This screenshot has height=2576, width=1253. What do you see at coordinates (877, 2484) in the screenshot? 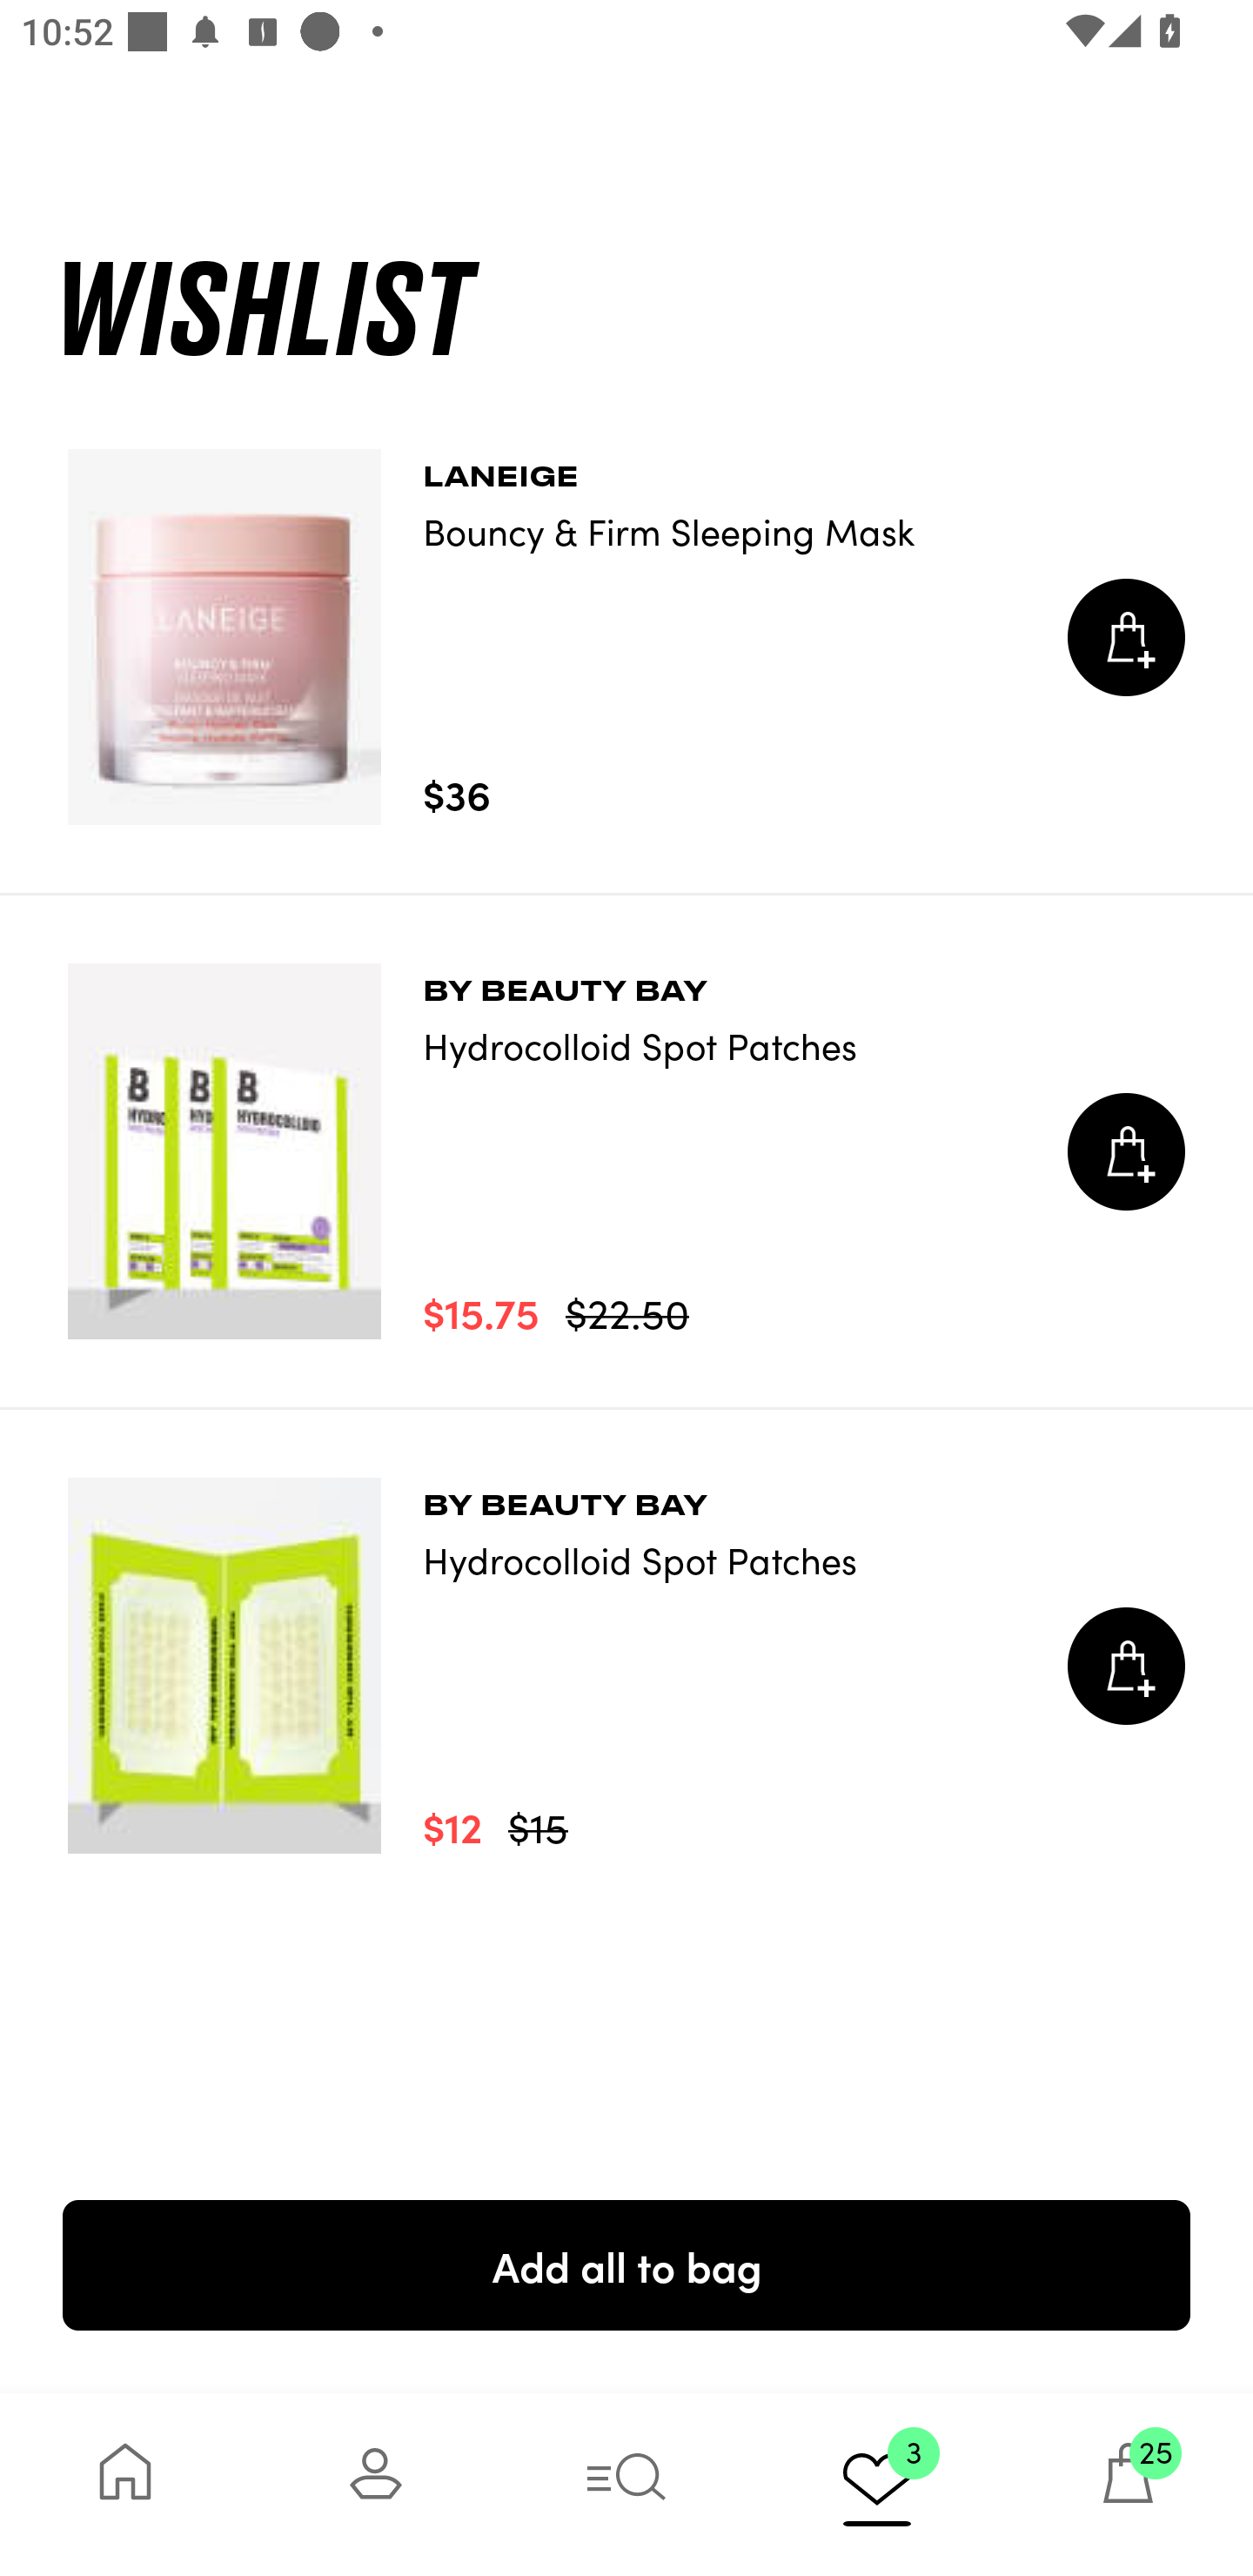
I see `3` at bounding box center [877, 2484].